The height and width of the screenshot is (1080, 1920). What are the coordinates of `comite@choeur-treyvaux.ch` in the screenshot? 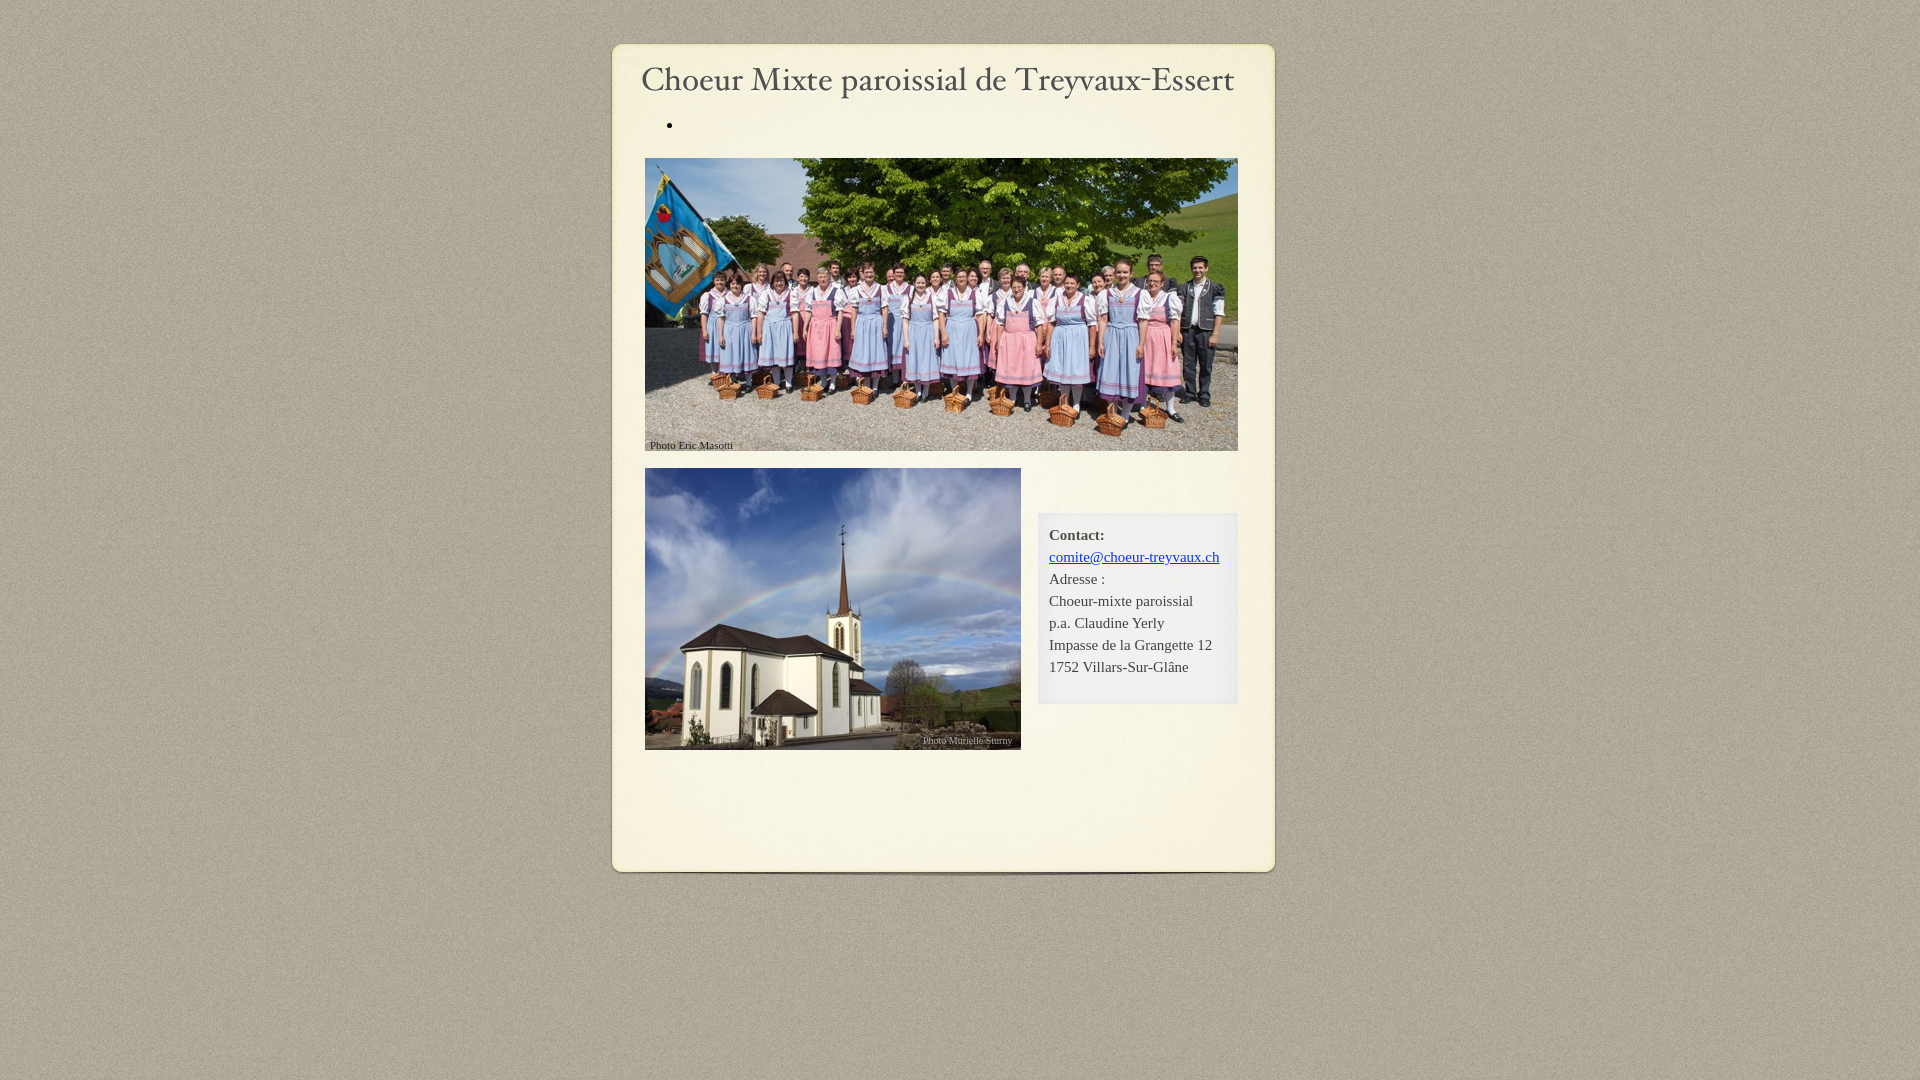 It's located at (1134, 557).